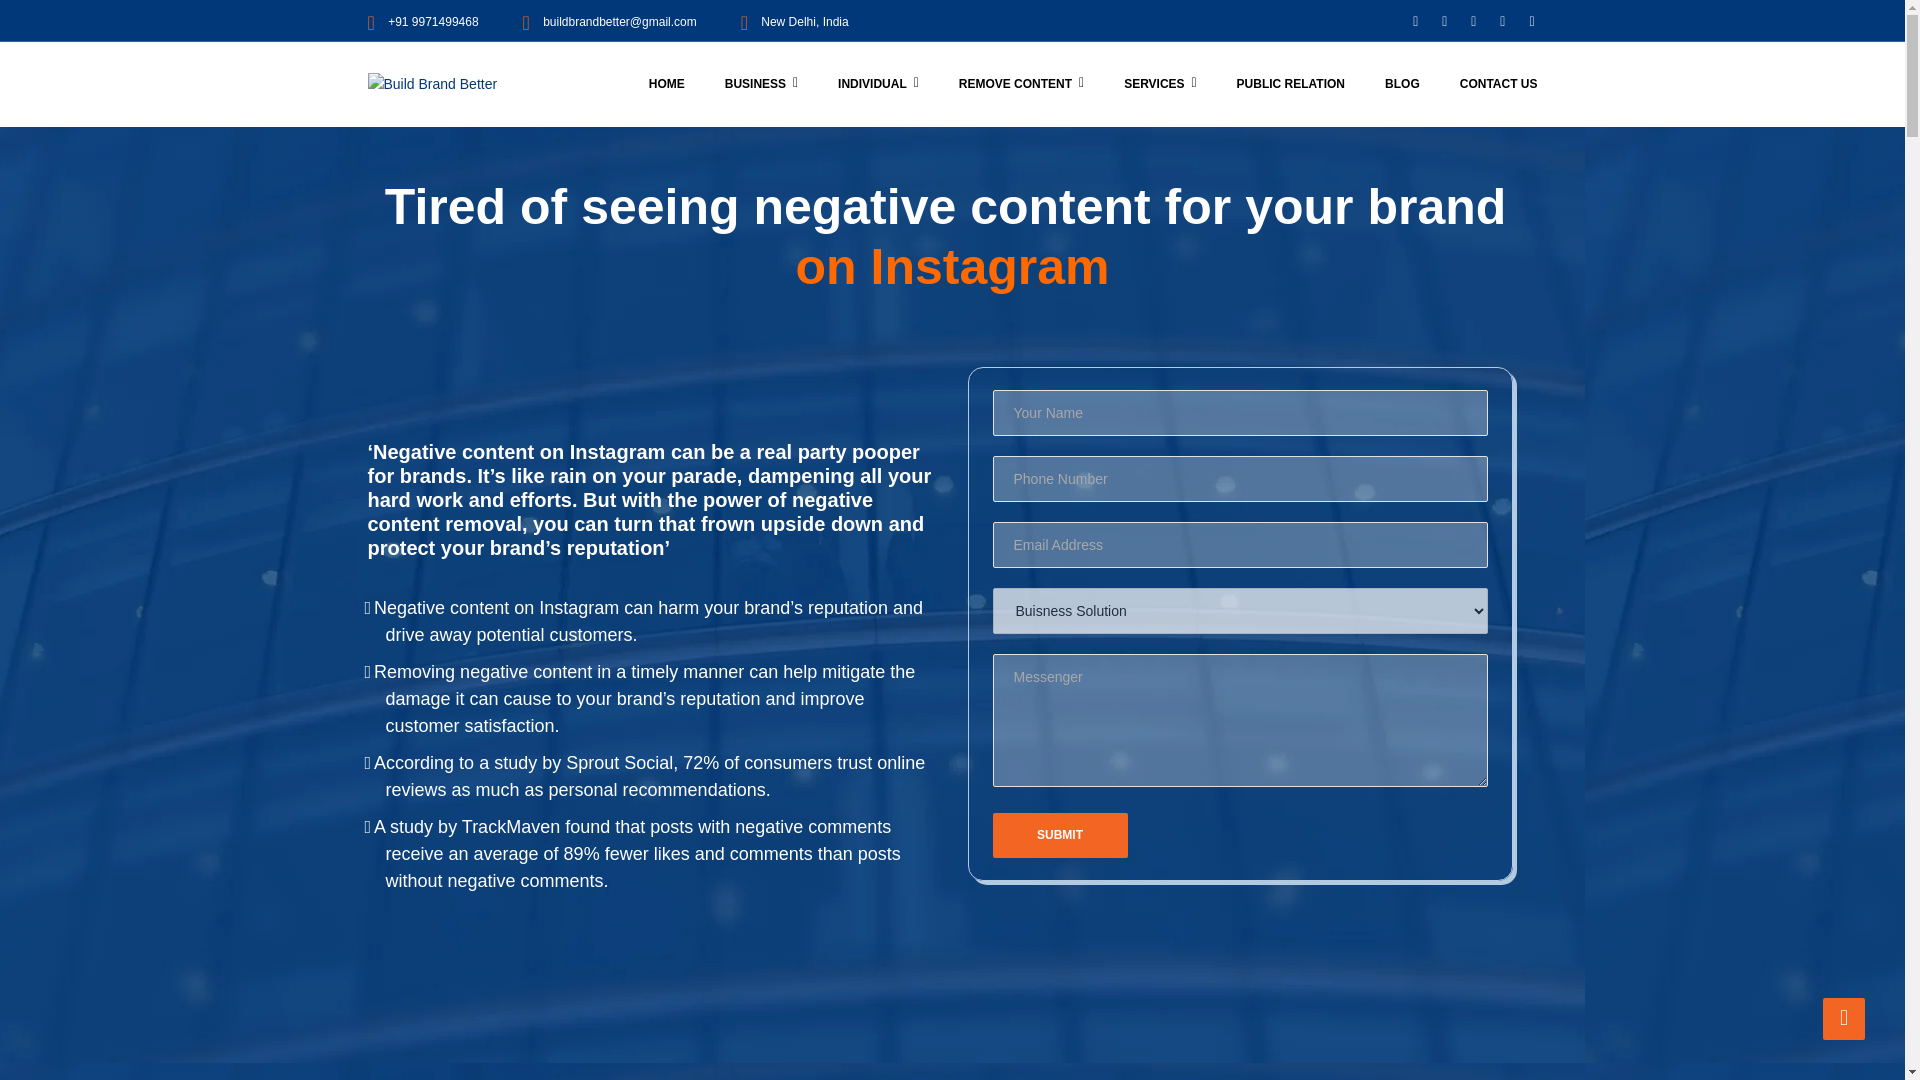  What do you see at coordinates (666, 84) in the screenshot?
I see `HOME` at bounding box center [666, 84].